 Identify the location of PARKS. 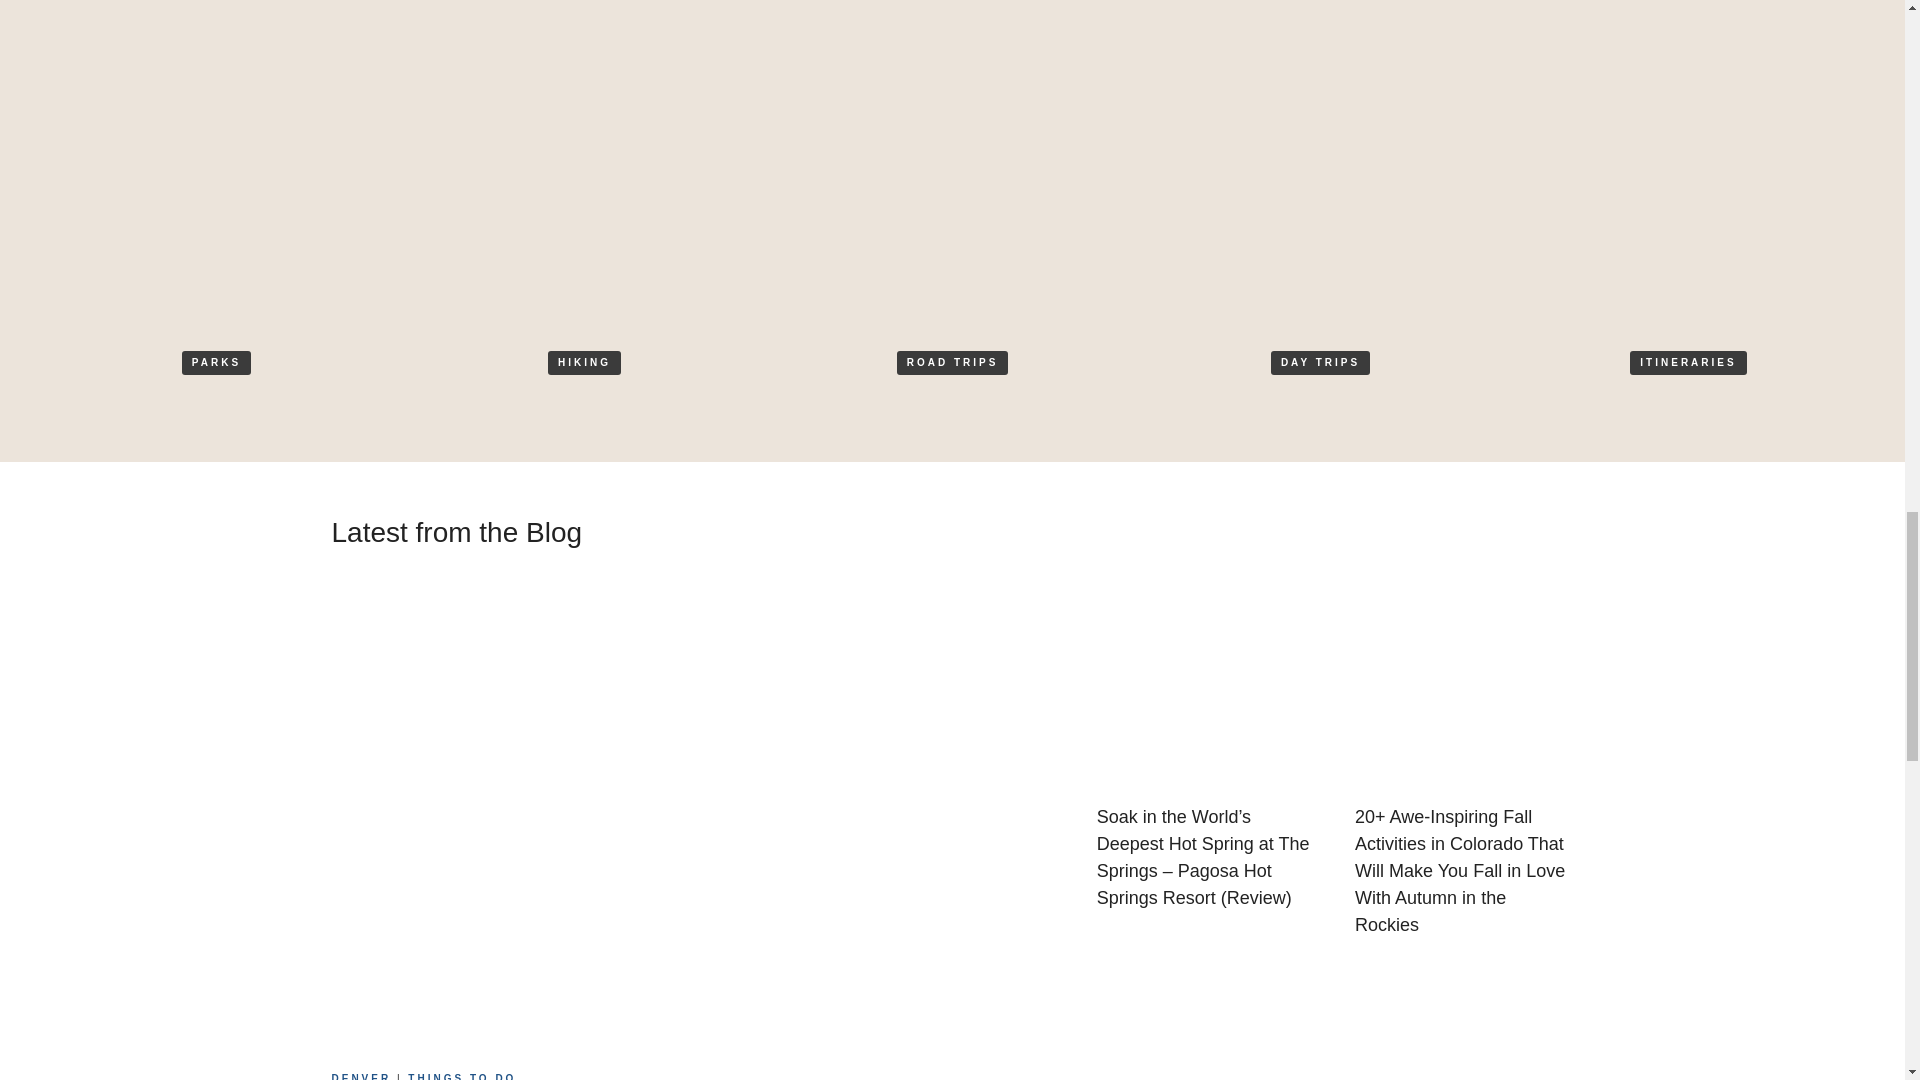
(216, 362).